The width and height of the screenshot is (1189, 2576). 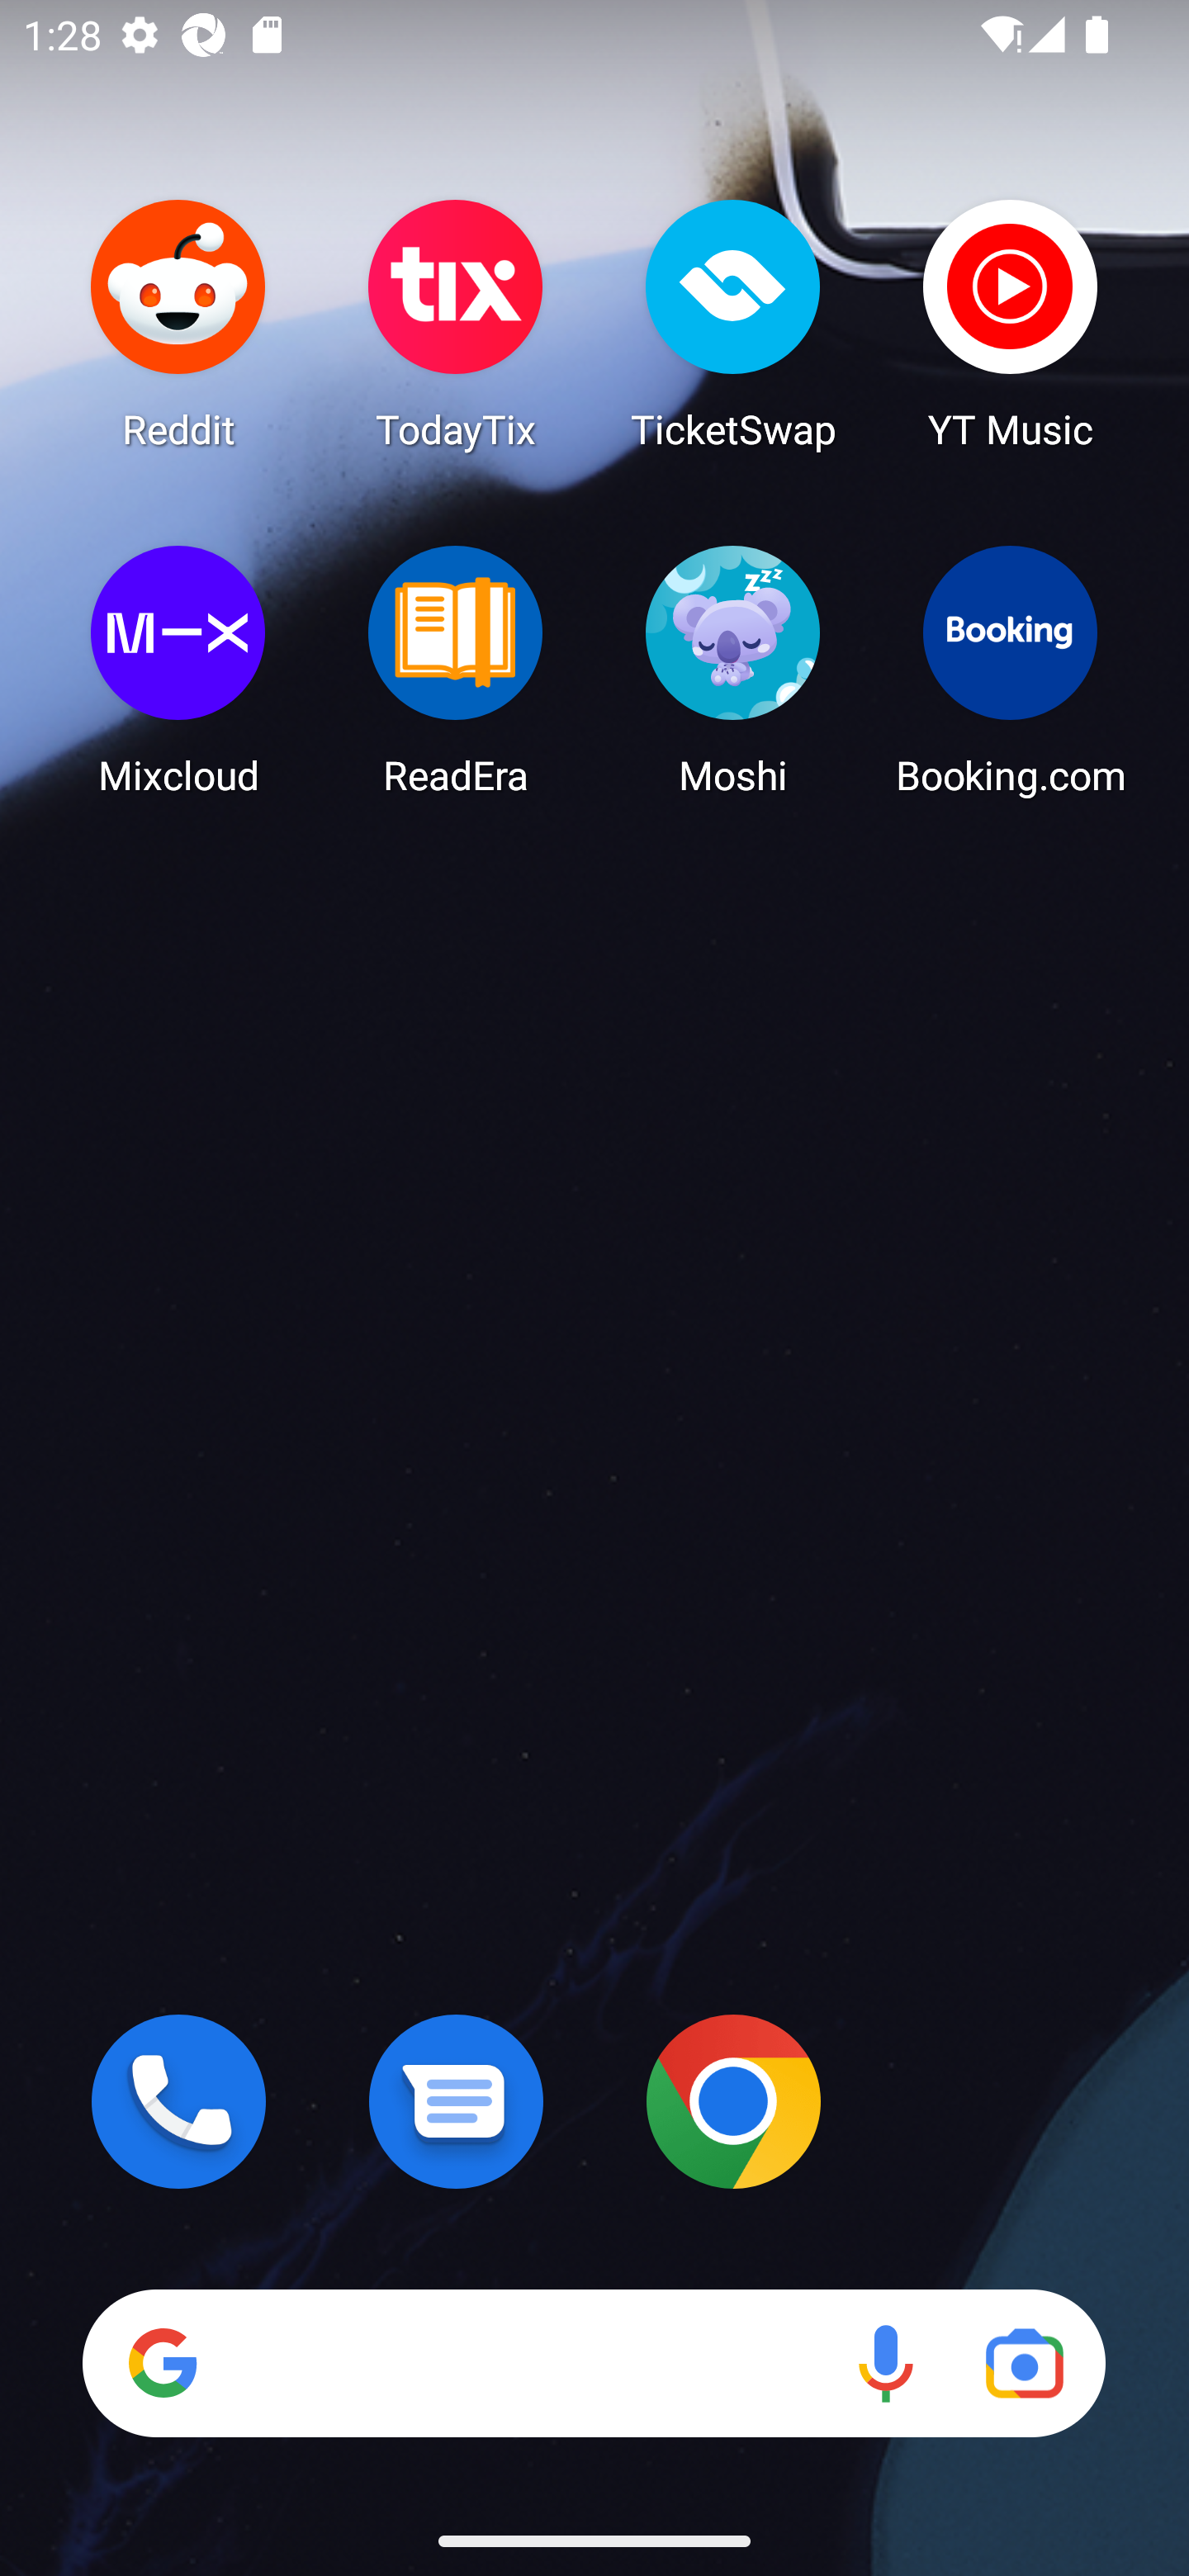 I want to click on TicketSwap, so click(x=733, y=324).